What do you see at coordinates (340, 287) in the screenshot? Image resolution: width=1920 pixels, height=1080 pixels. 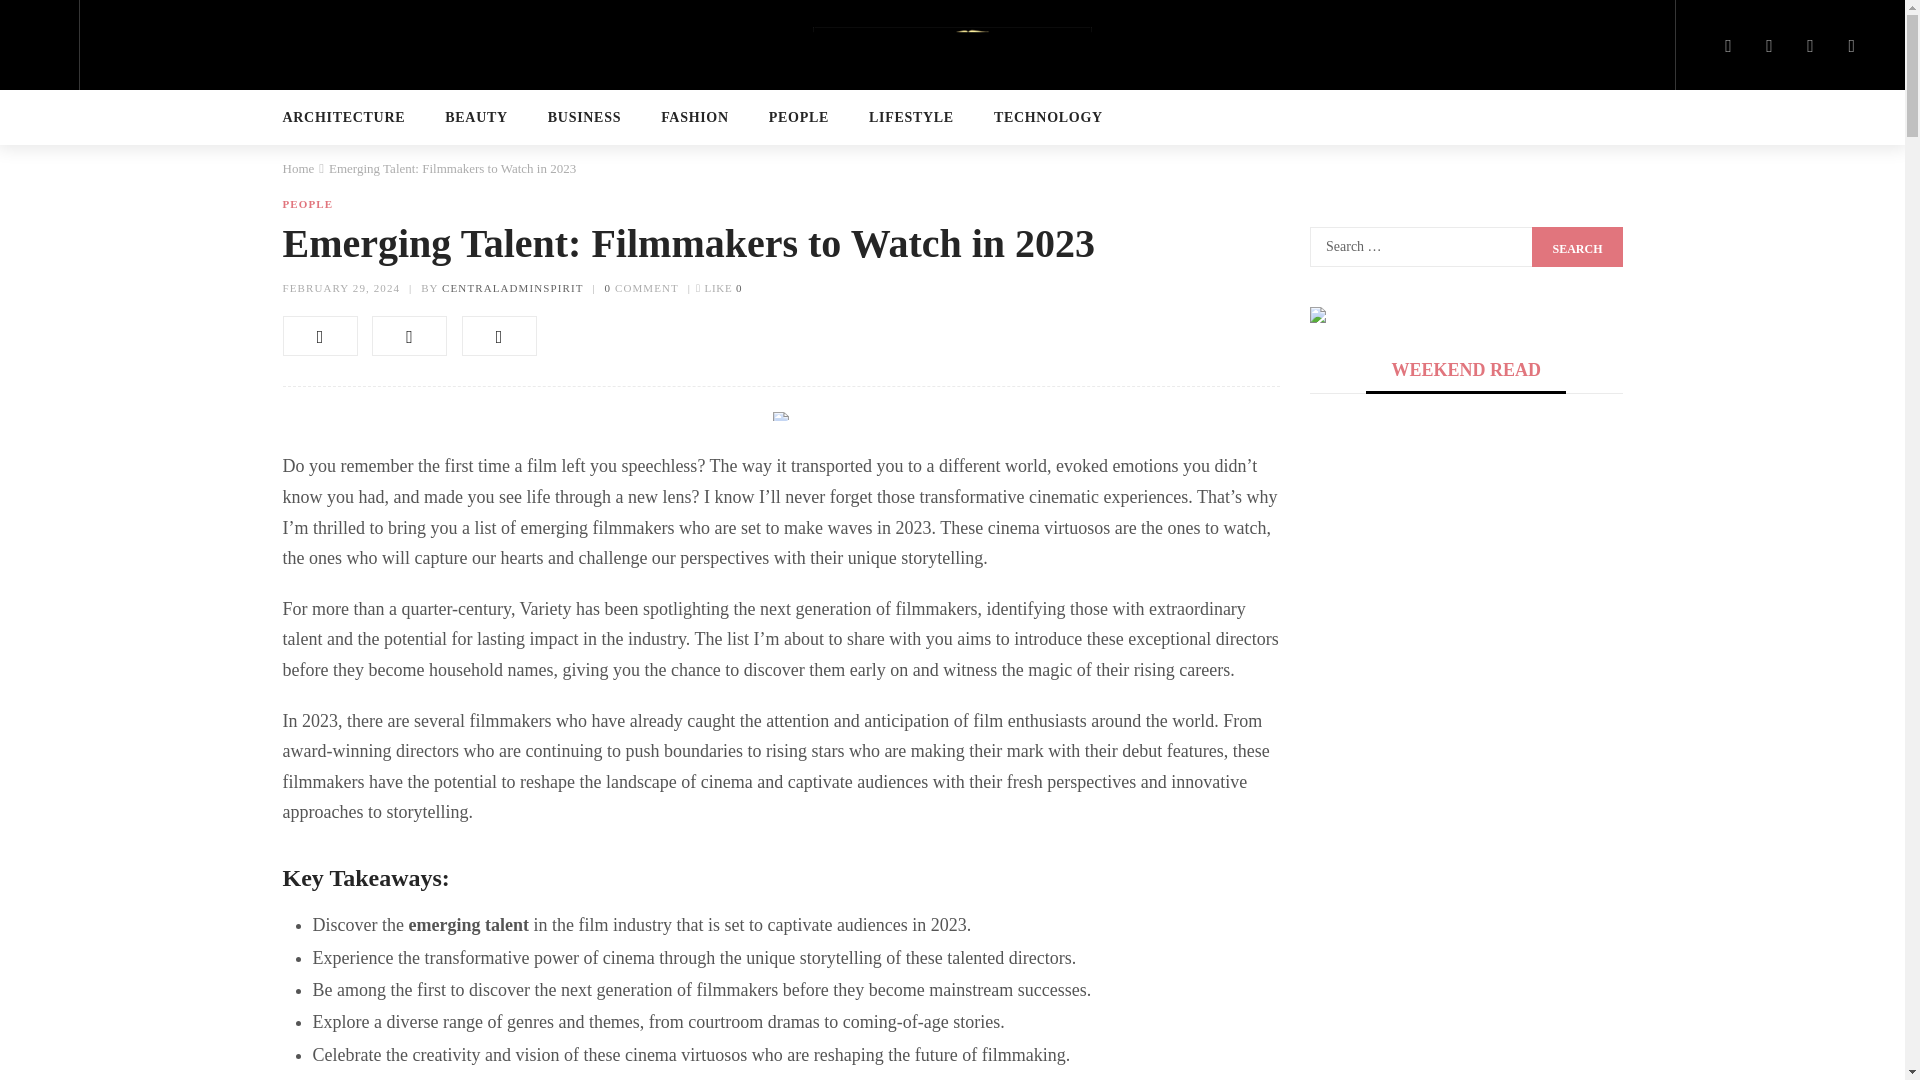 I see `Emerging Talent: Filmmakers to Watch in 2023` at bounding box center [340, 287].